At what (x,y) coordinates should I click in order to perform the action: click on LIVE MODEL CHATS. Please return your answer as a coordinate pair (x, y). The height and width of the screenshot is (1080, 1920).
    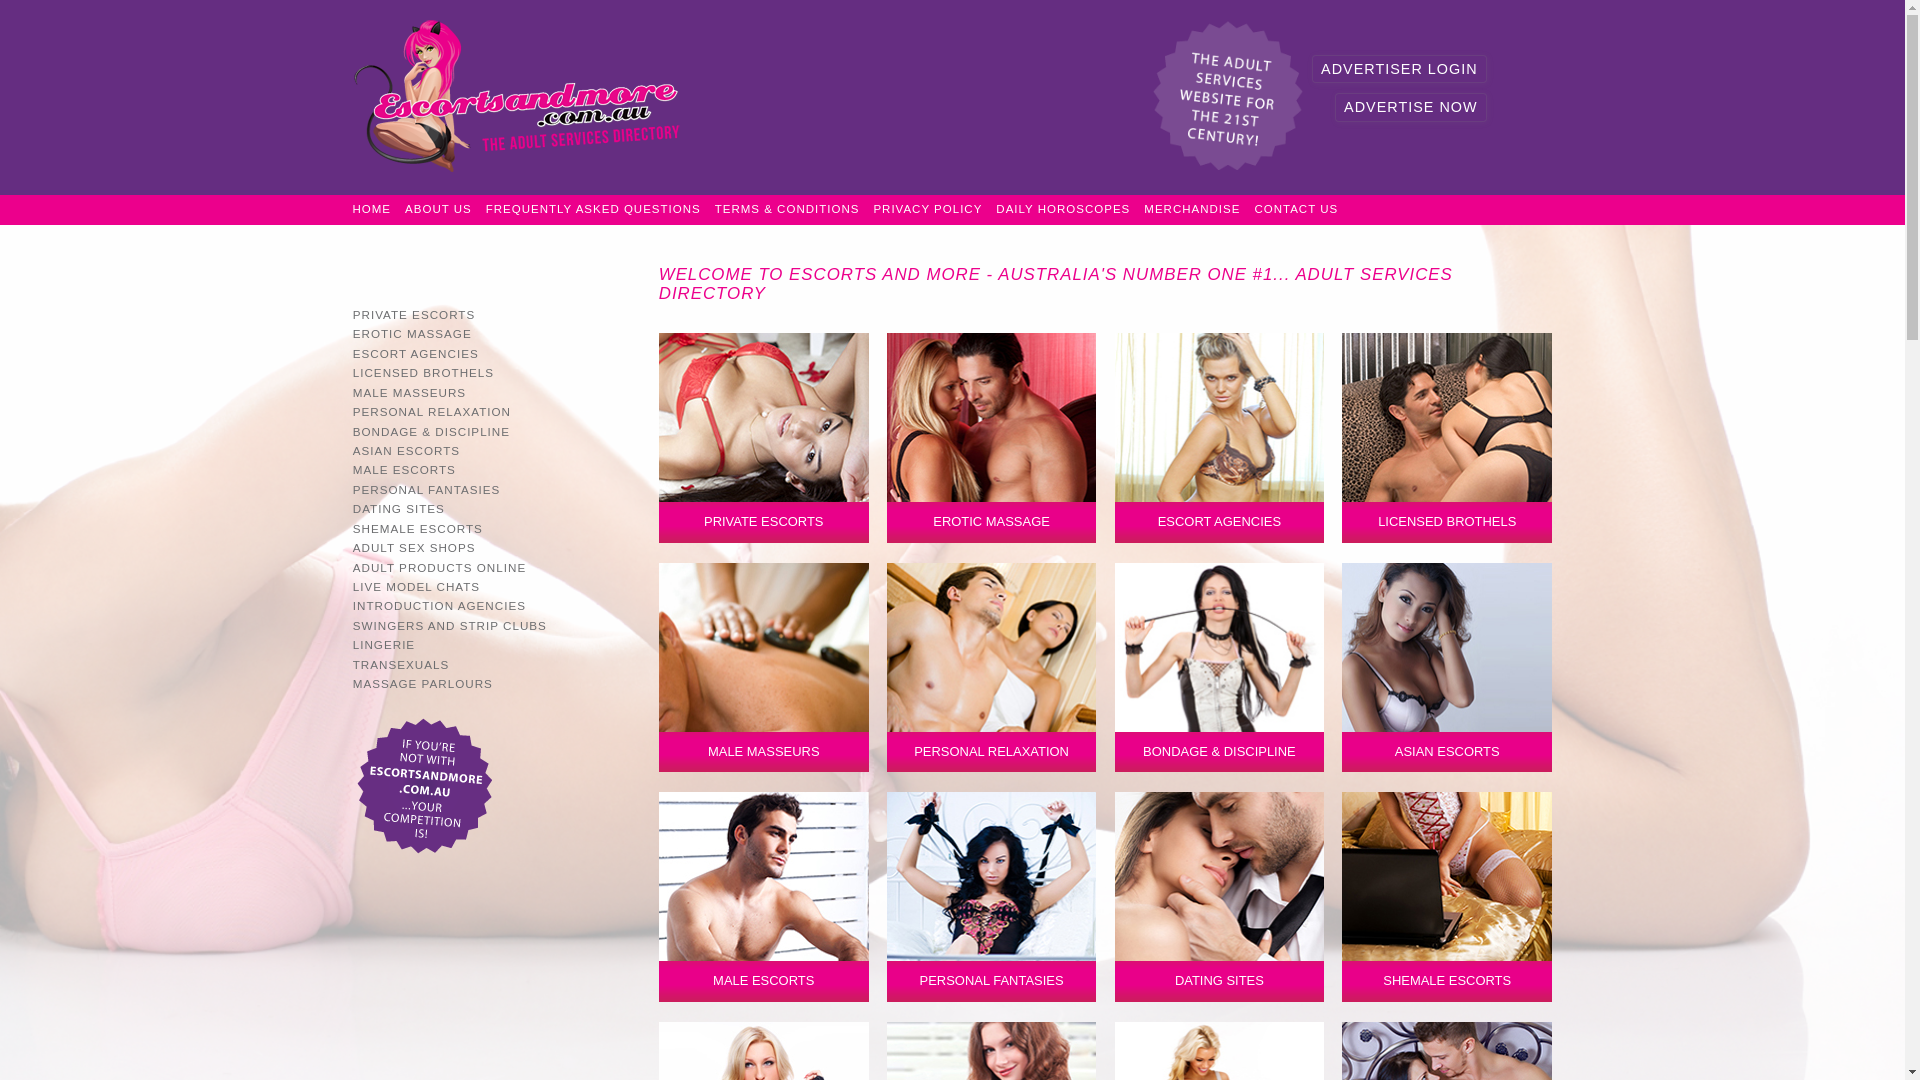
    Looking at the image, I should click on (494, 586).